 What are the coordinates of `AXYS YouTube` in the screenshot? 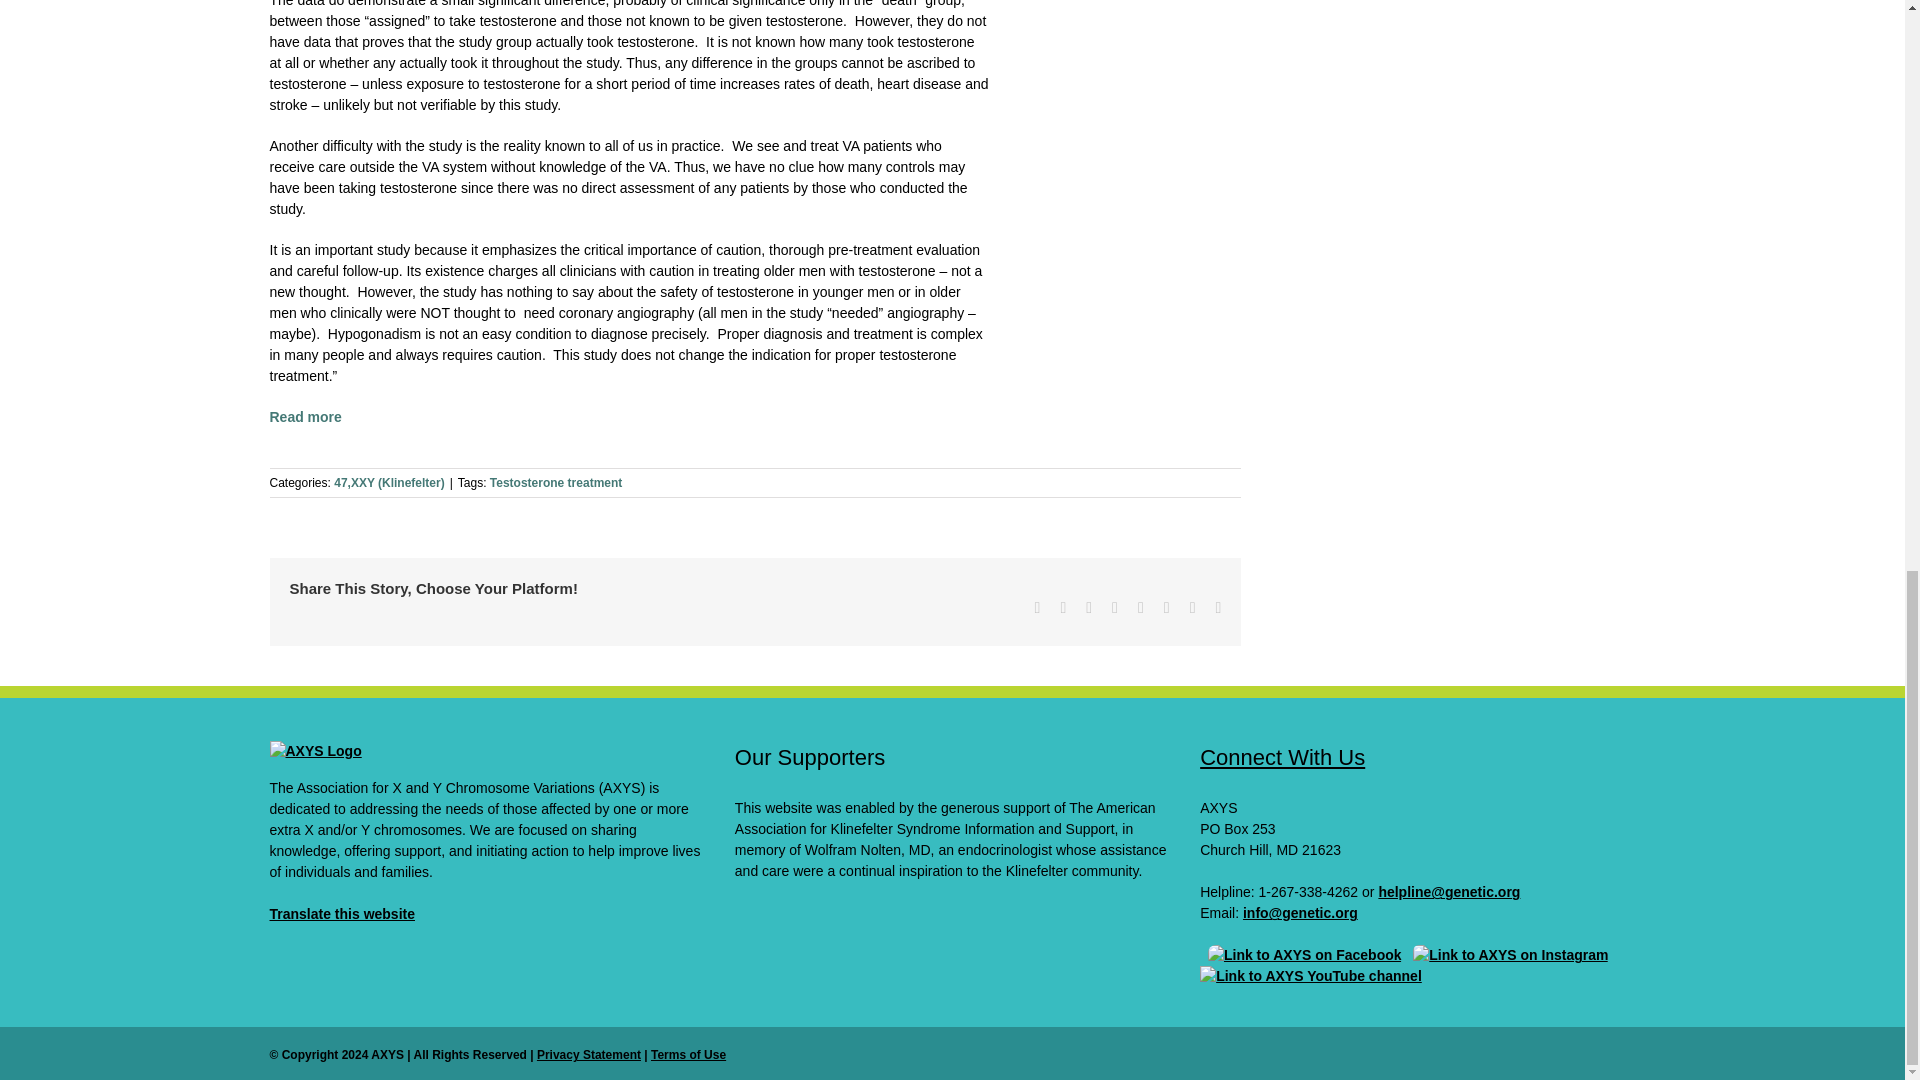 It's located at (1311, 975).